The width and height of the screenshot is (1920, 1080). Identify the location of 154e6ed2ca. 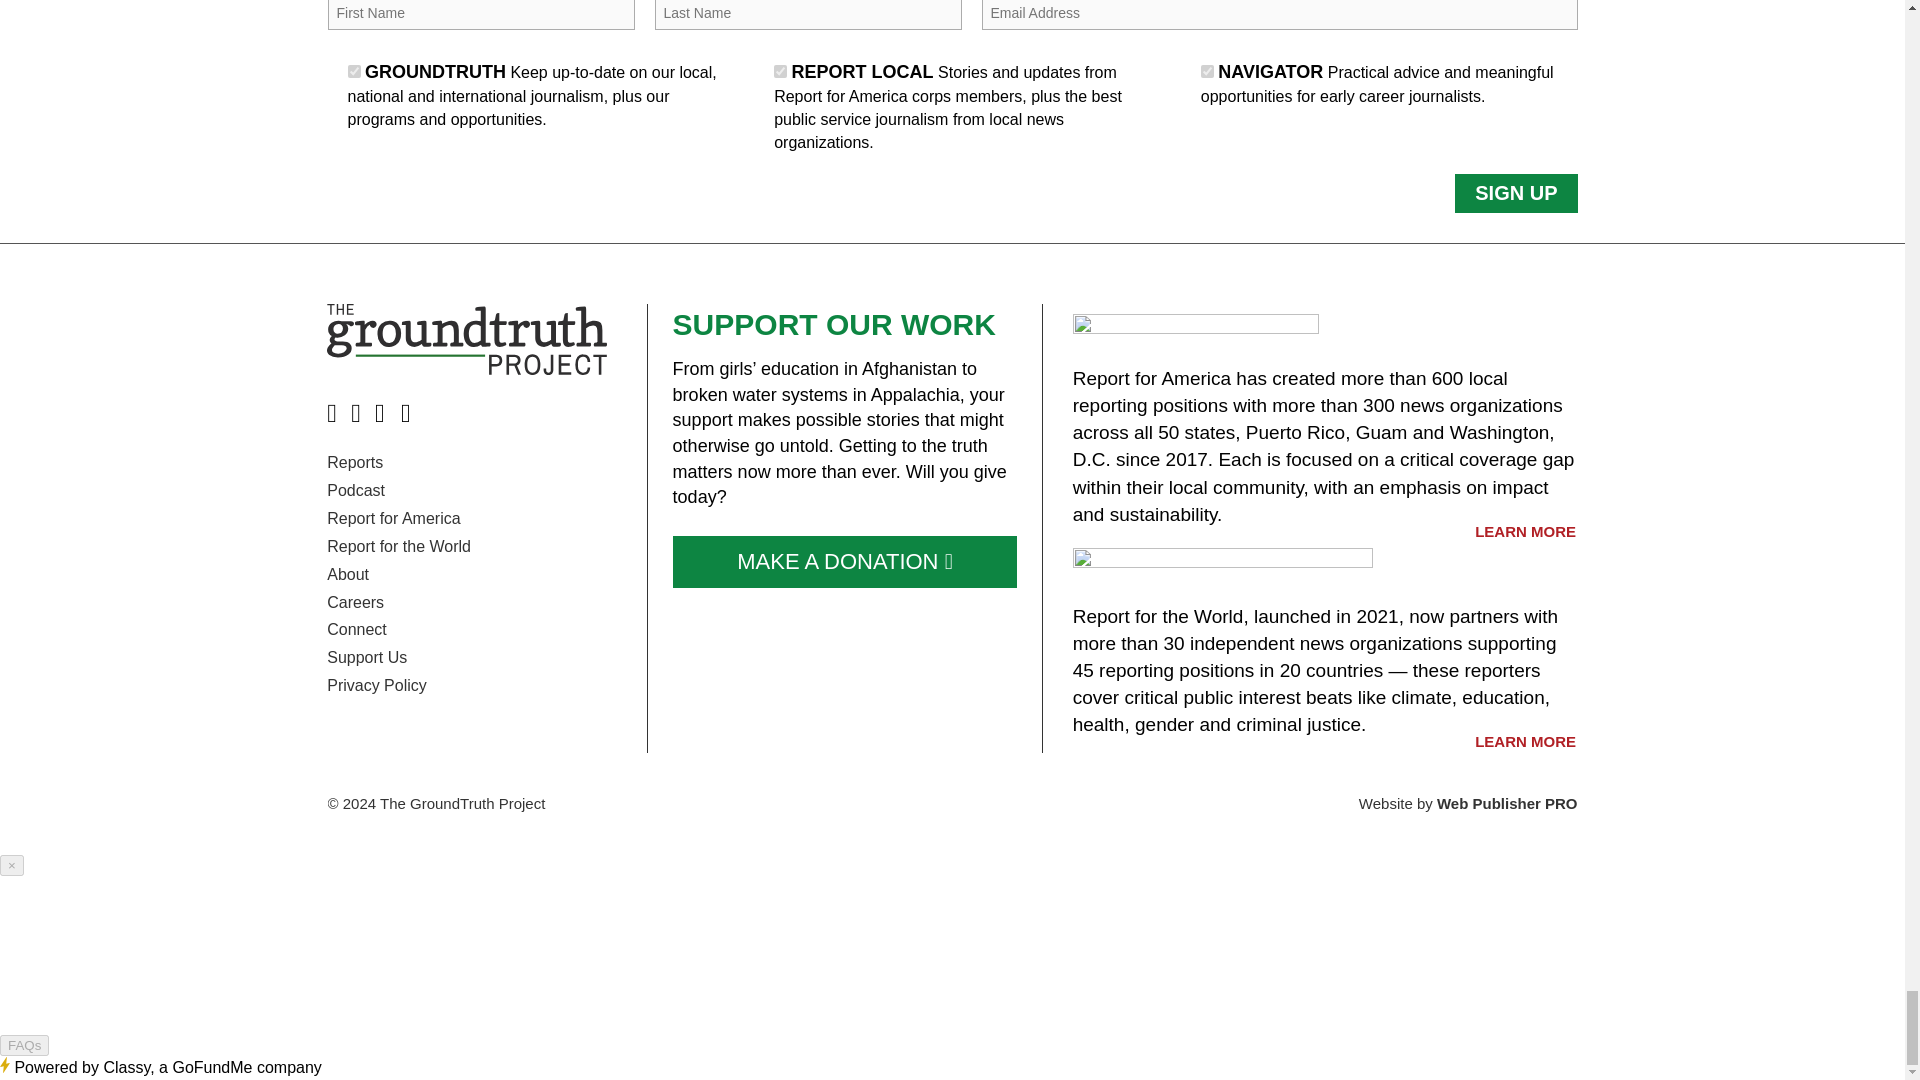
(1207, 70).